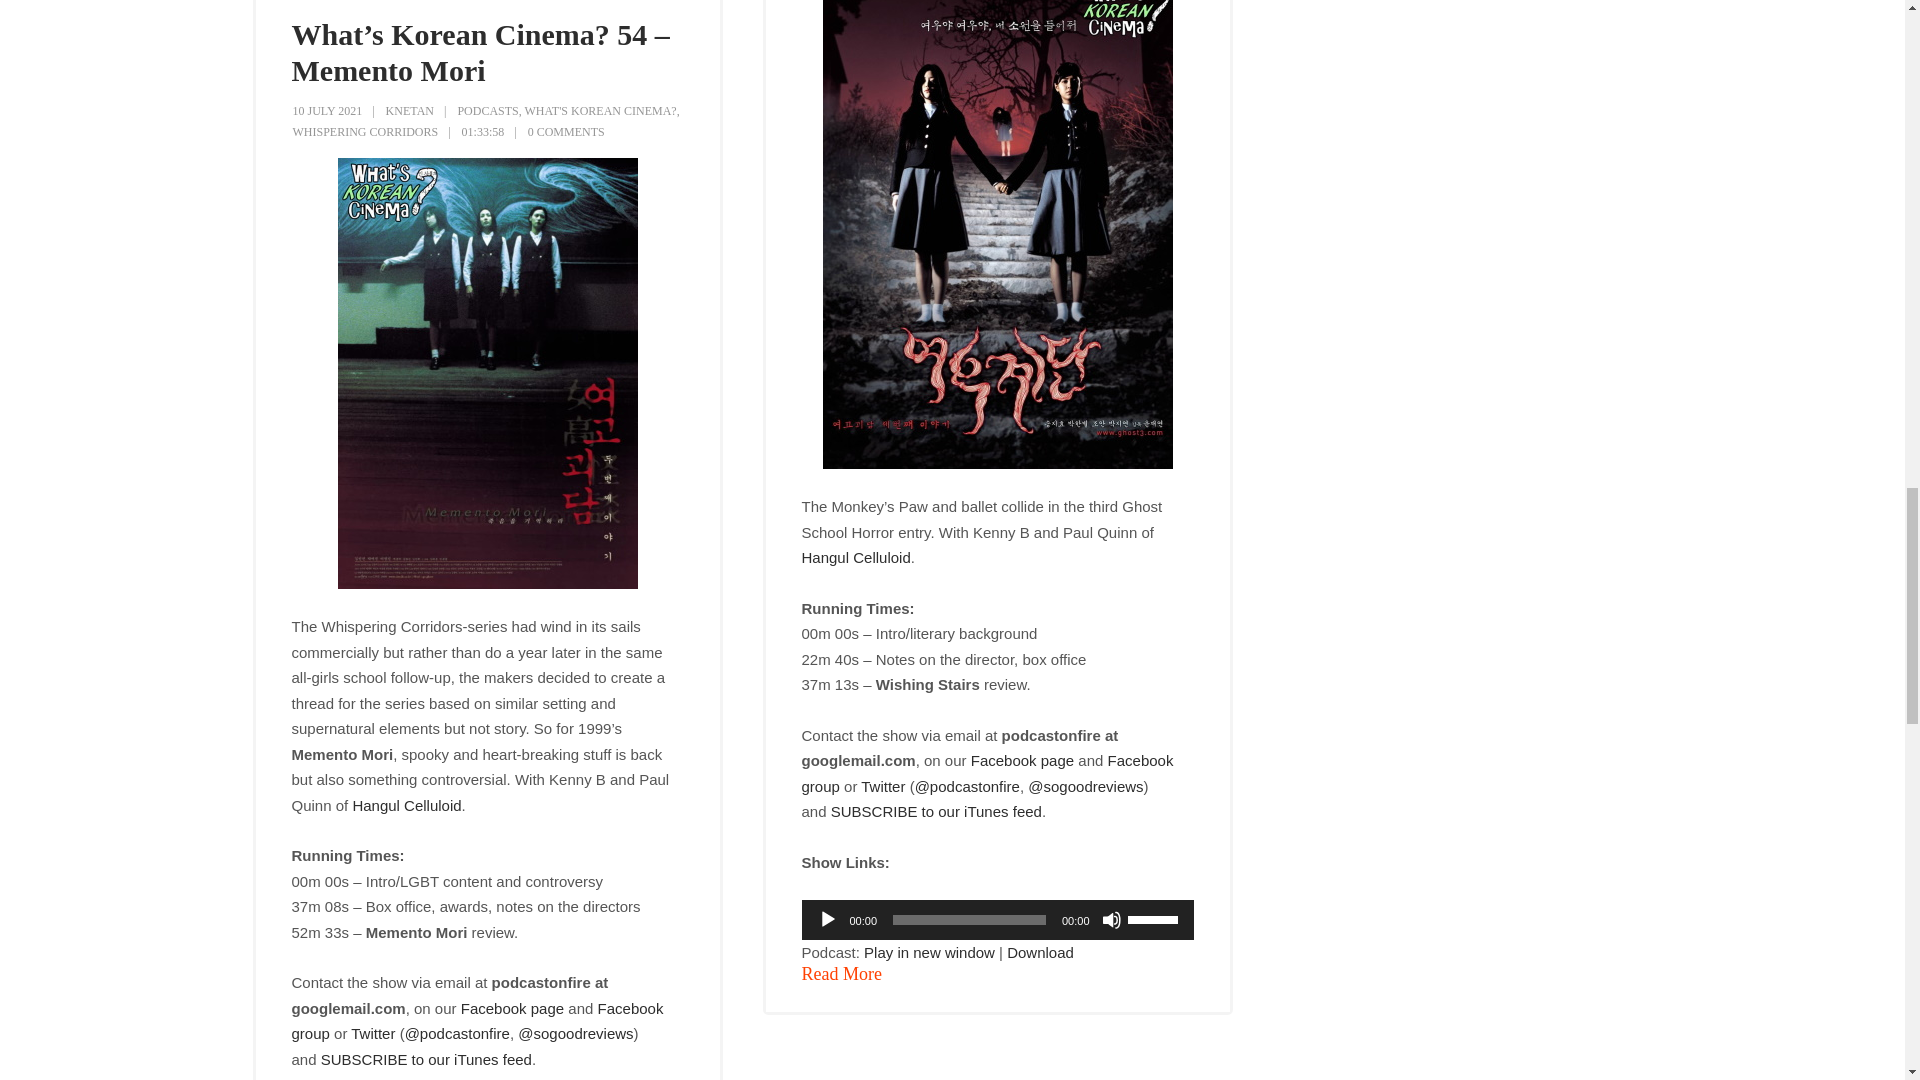 The image size is (1920, 1080). I want to click on Play, so click(827, 920).